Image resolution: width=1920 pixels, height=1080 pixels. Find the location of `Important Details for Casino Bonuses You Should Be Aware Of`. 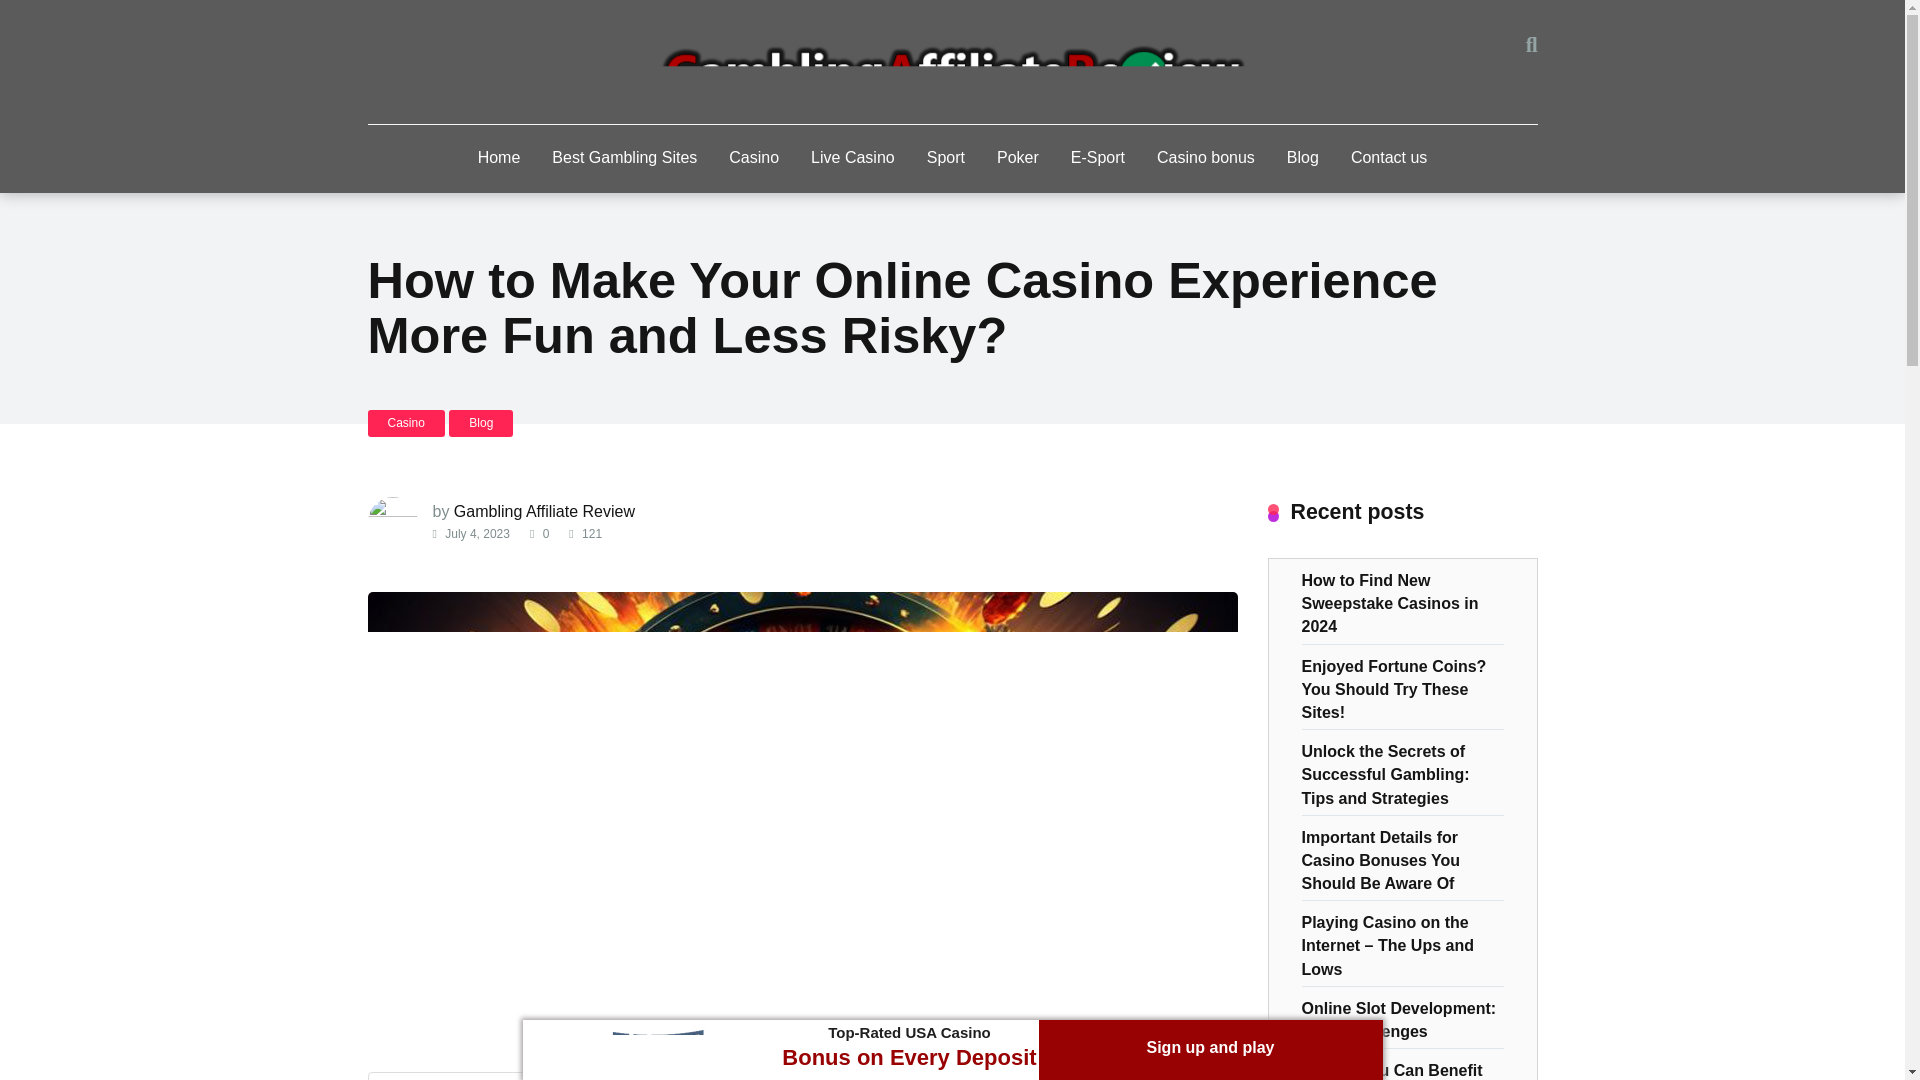

Important Details for Casino Bonuses You Should Be Aware Of is located at coordinates (1381, 858).